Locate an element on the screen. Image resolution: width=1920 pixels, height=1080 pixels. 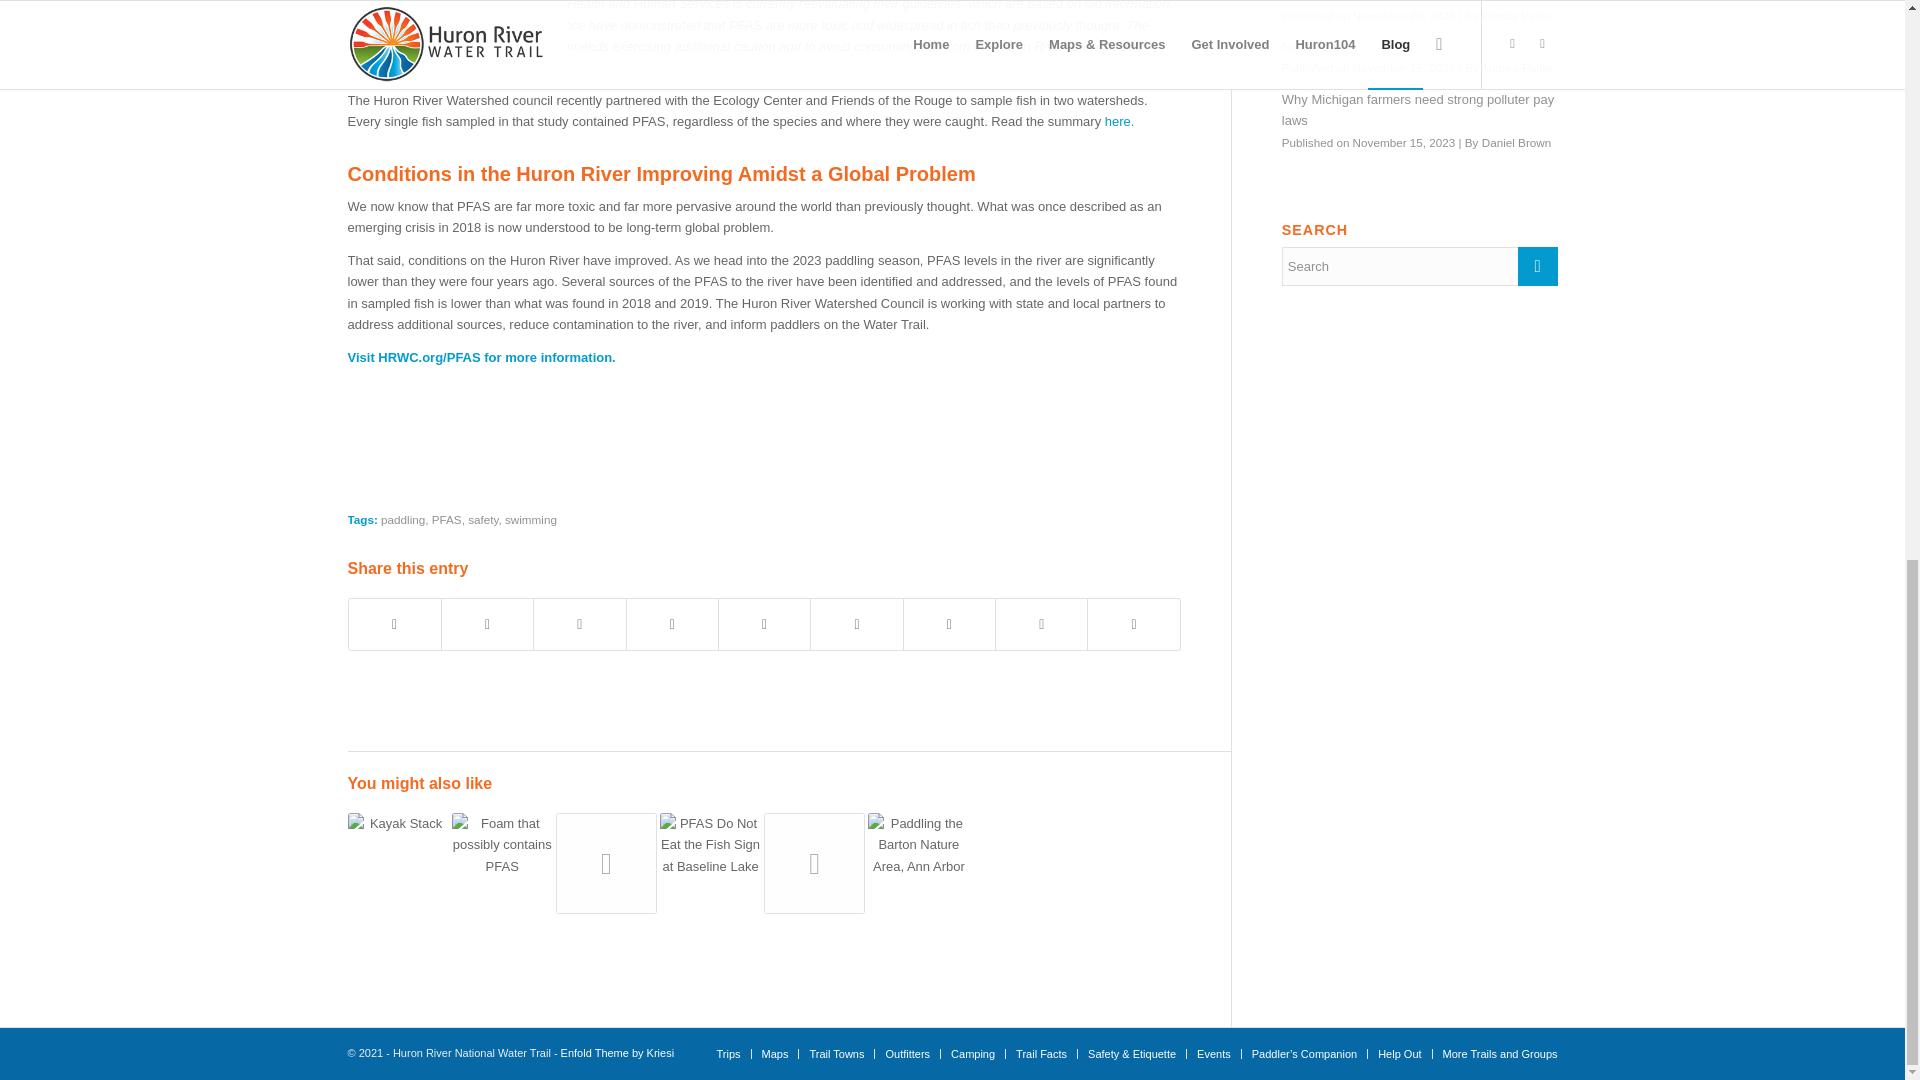
safety is located at coordinates (482, 519).